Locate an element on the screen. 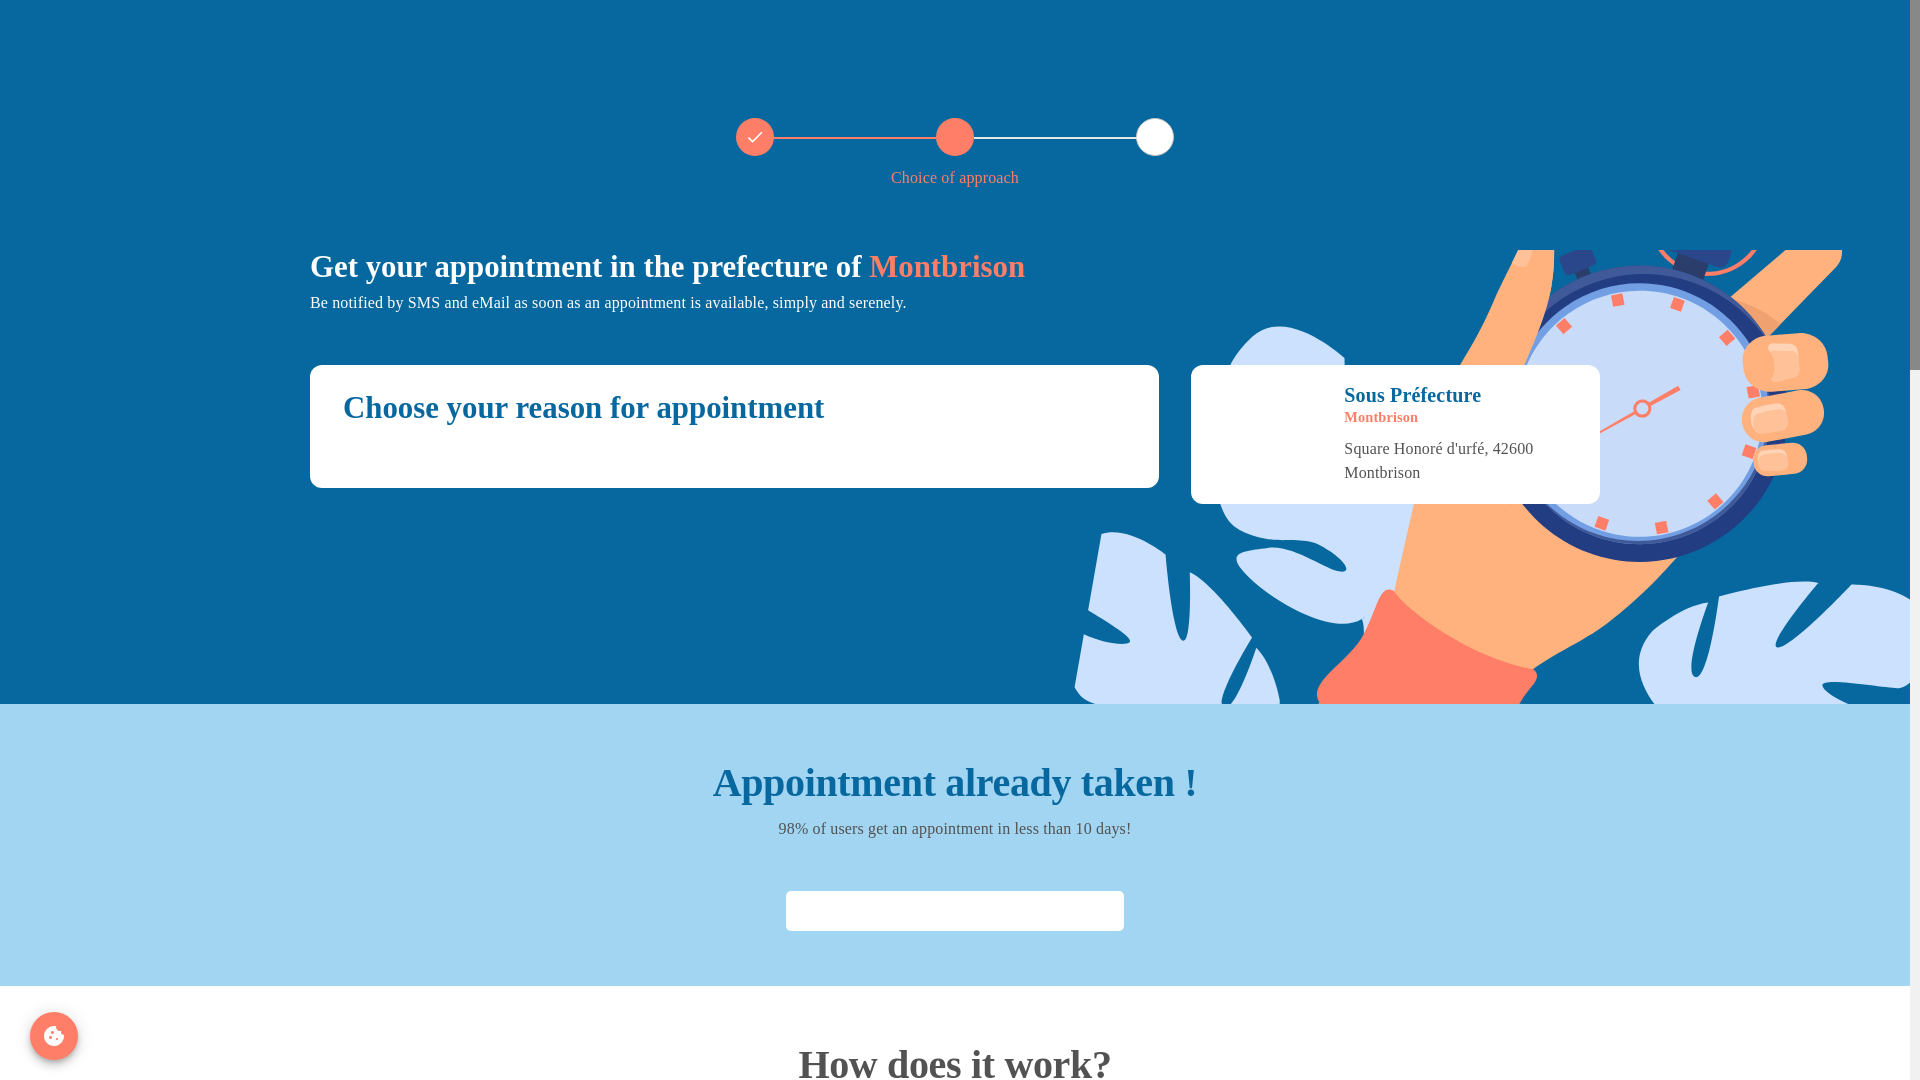 This screenshot has height=1080, width=1920. Customer reviews powered by Trustpilot is located at coordinates (954, 910).